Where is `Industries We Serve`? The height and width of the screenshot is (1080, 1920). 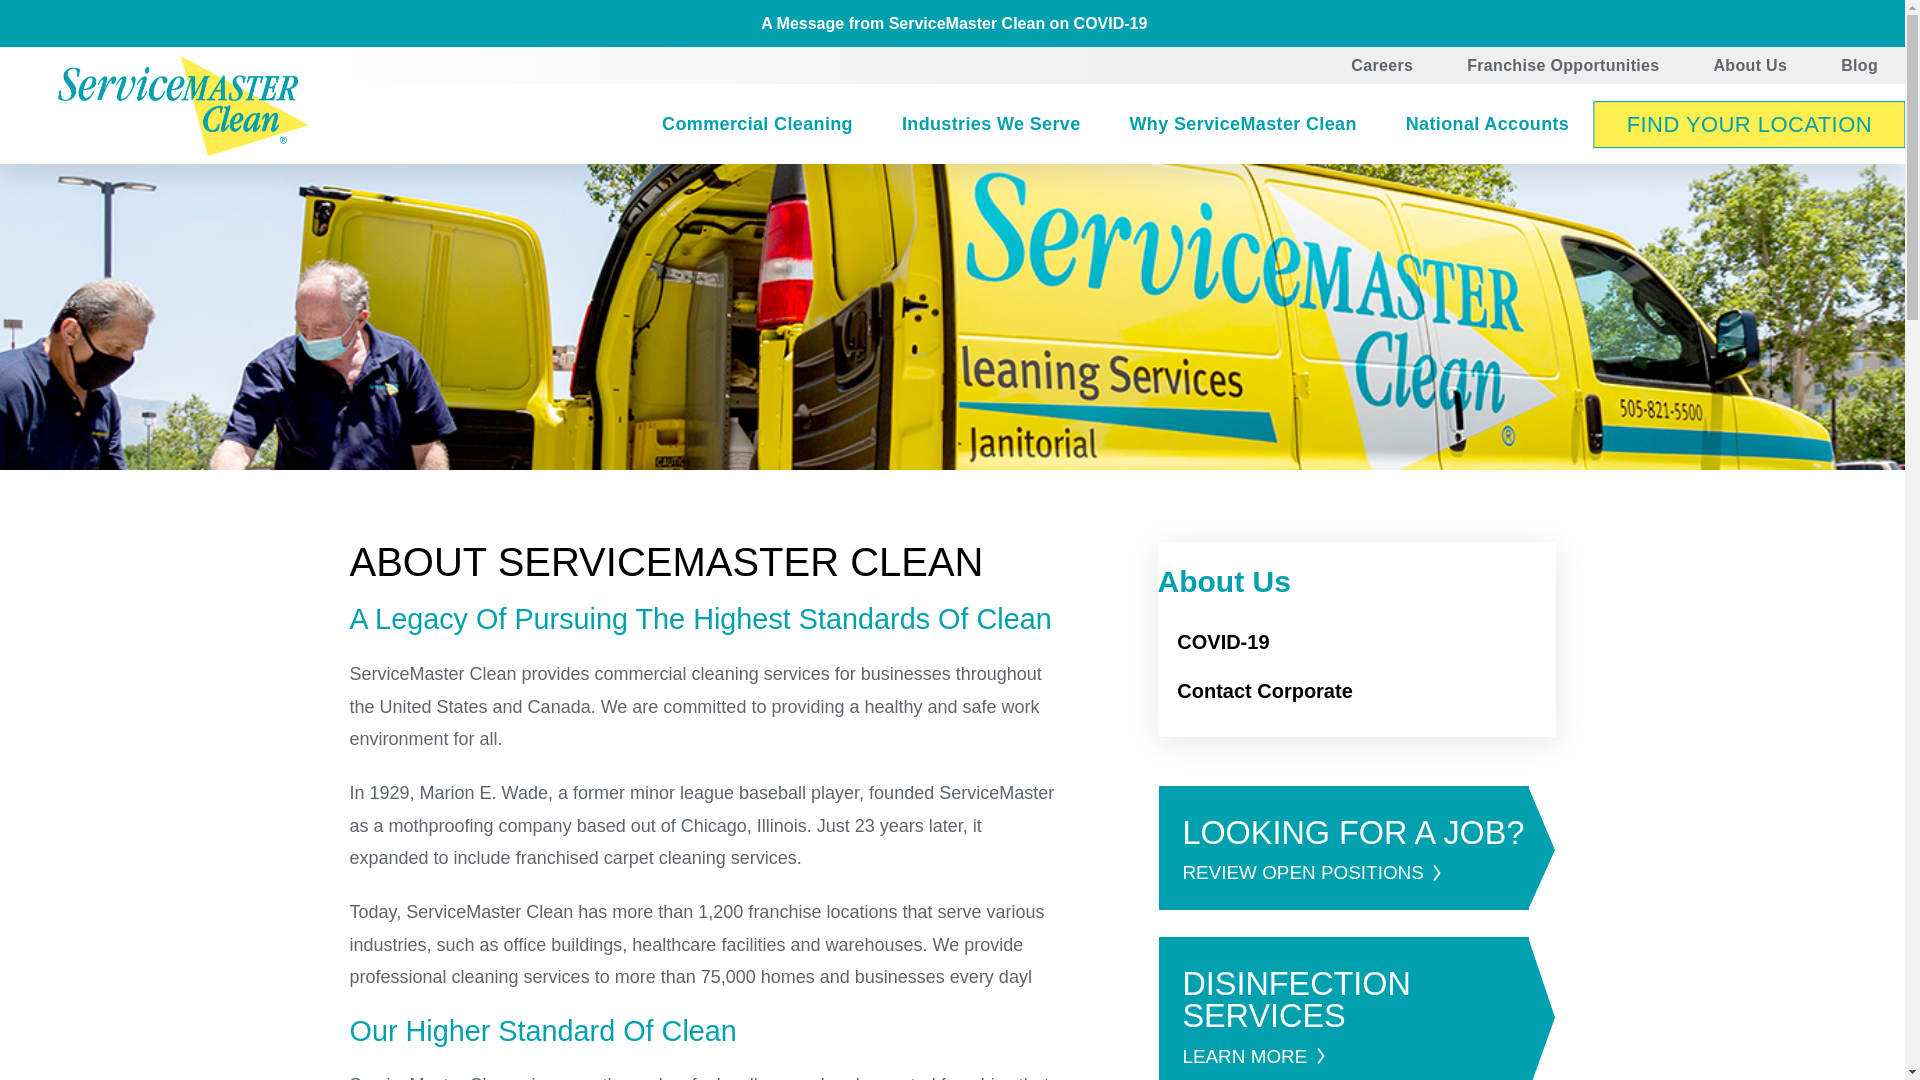
Industries We Serve is located at coordinates (991, 125).